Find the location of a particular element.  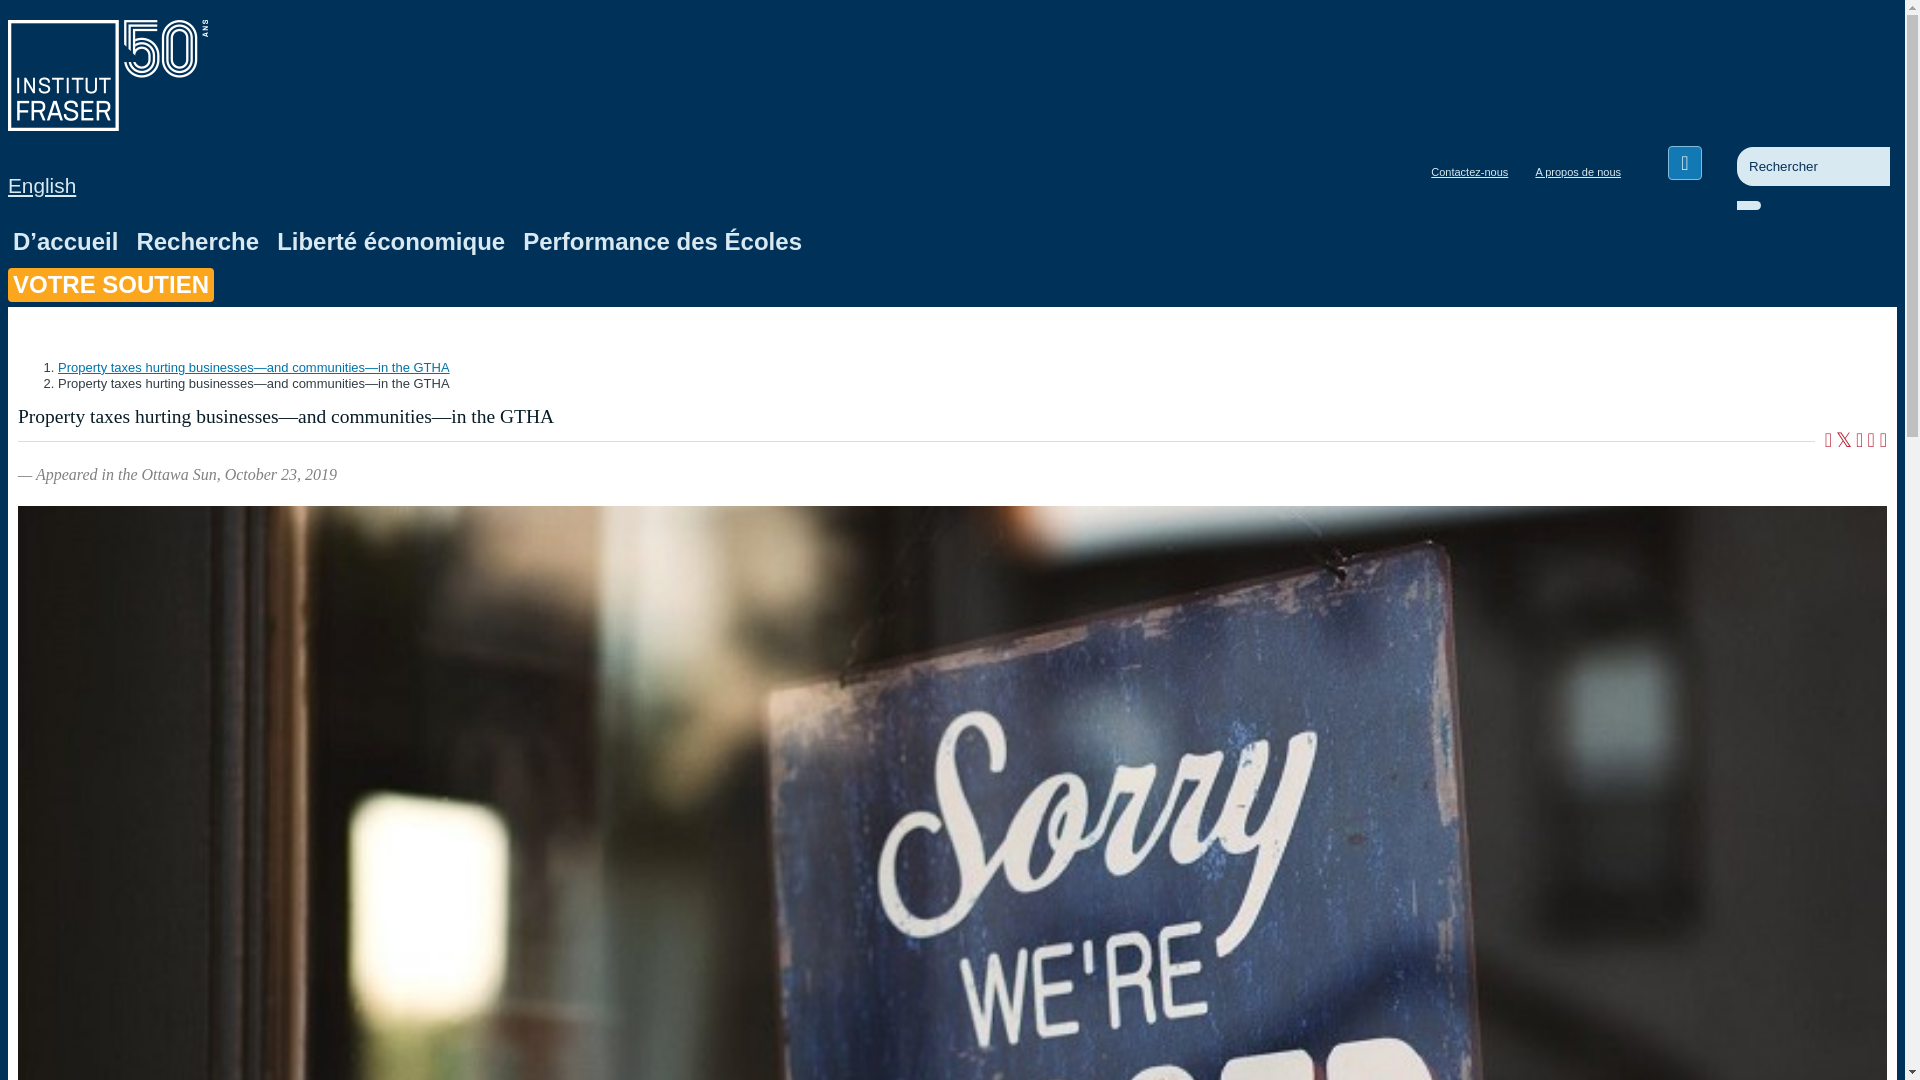

English is located at coordinates (42, 184).